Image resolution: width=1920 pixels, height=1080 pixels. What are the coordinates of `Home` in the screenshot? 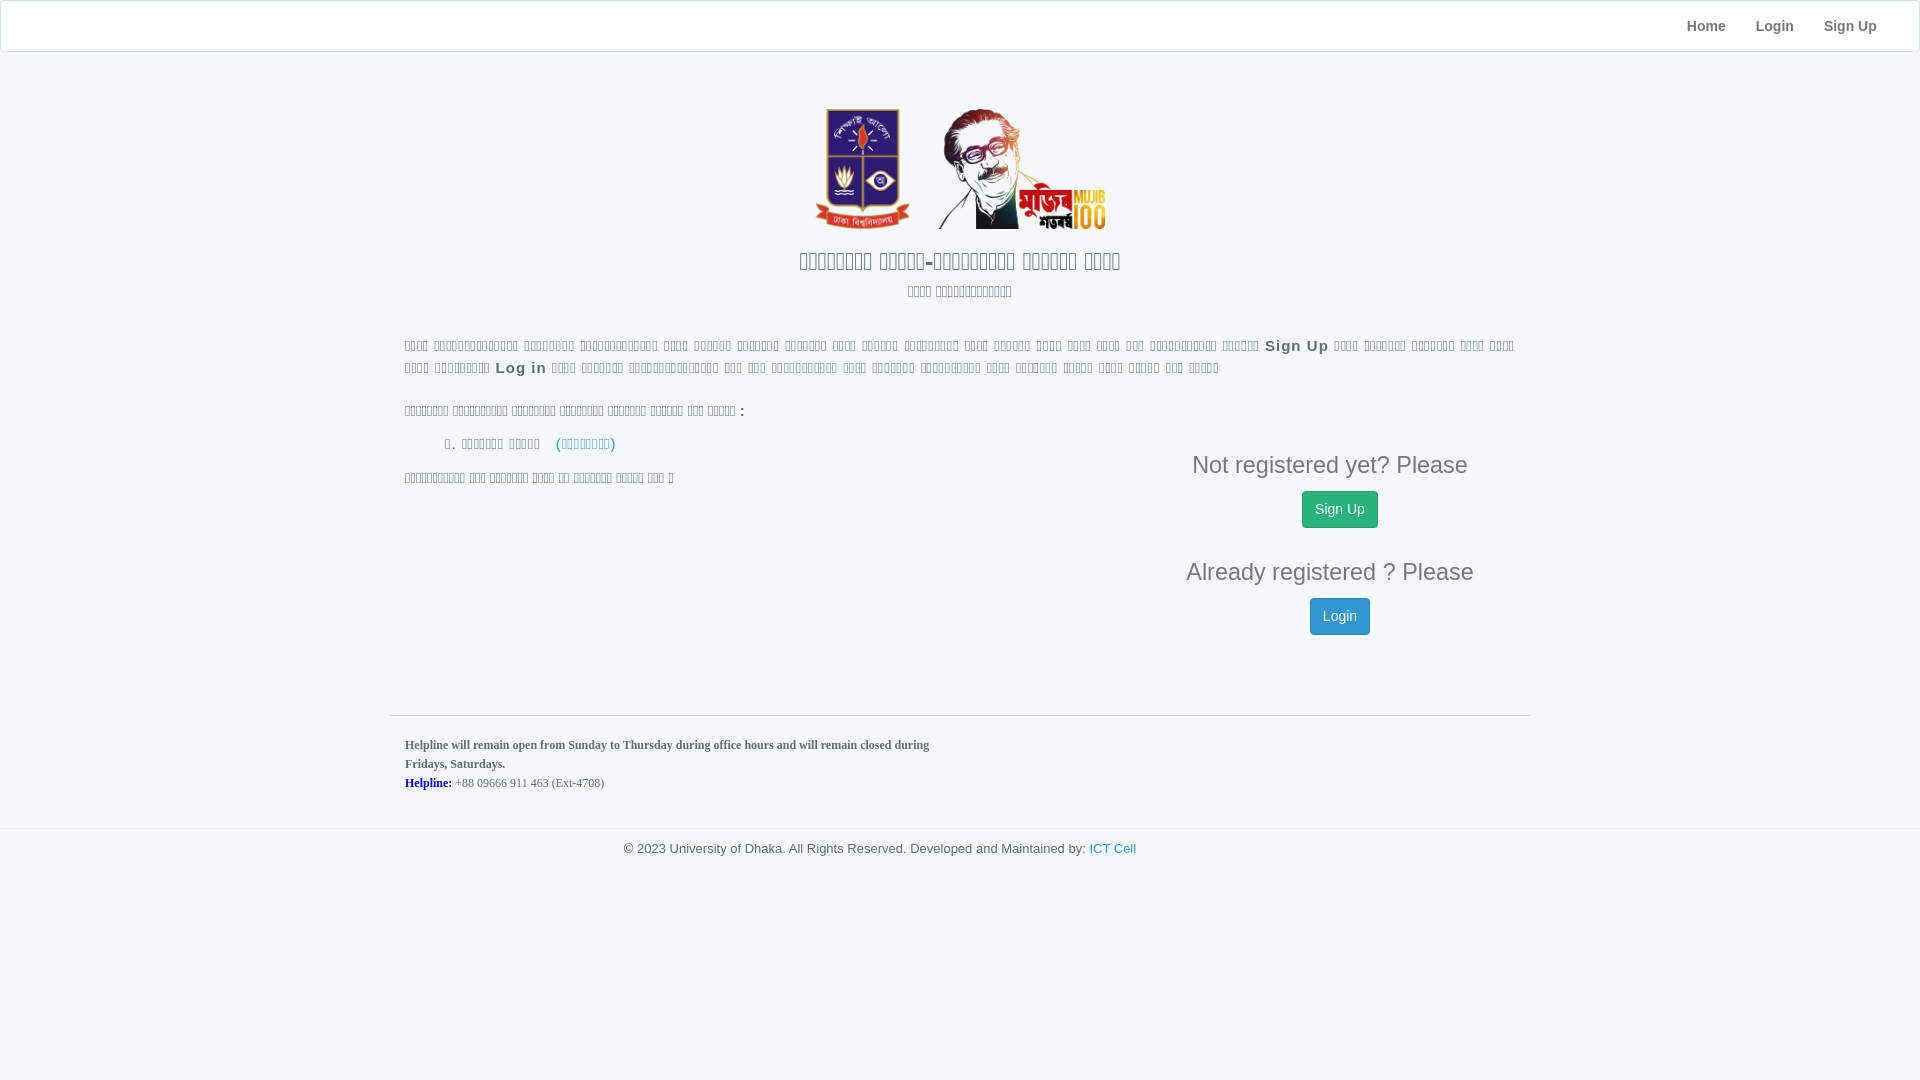 It's located at (1706, 26).